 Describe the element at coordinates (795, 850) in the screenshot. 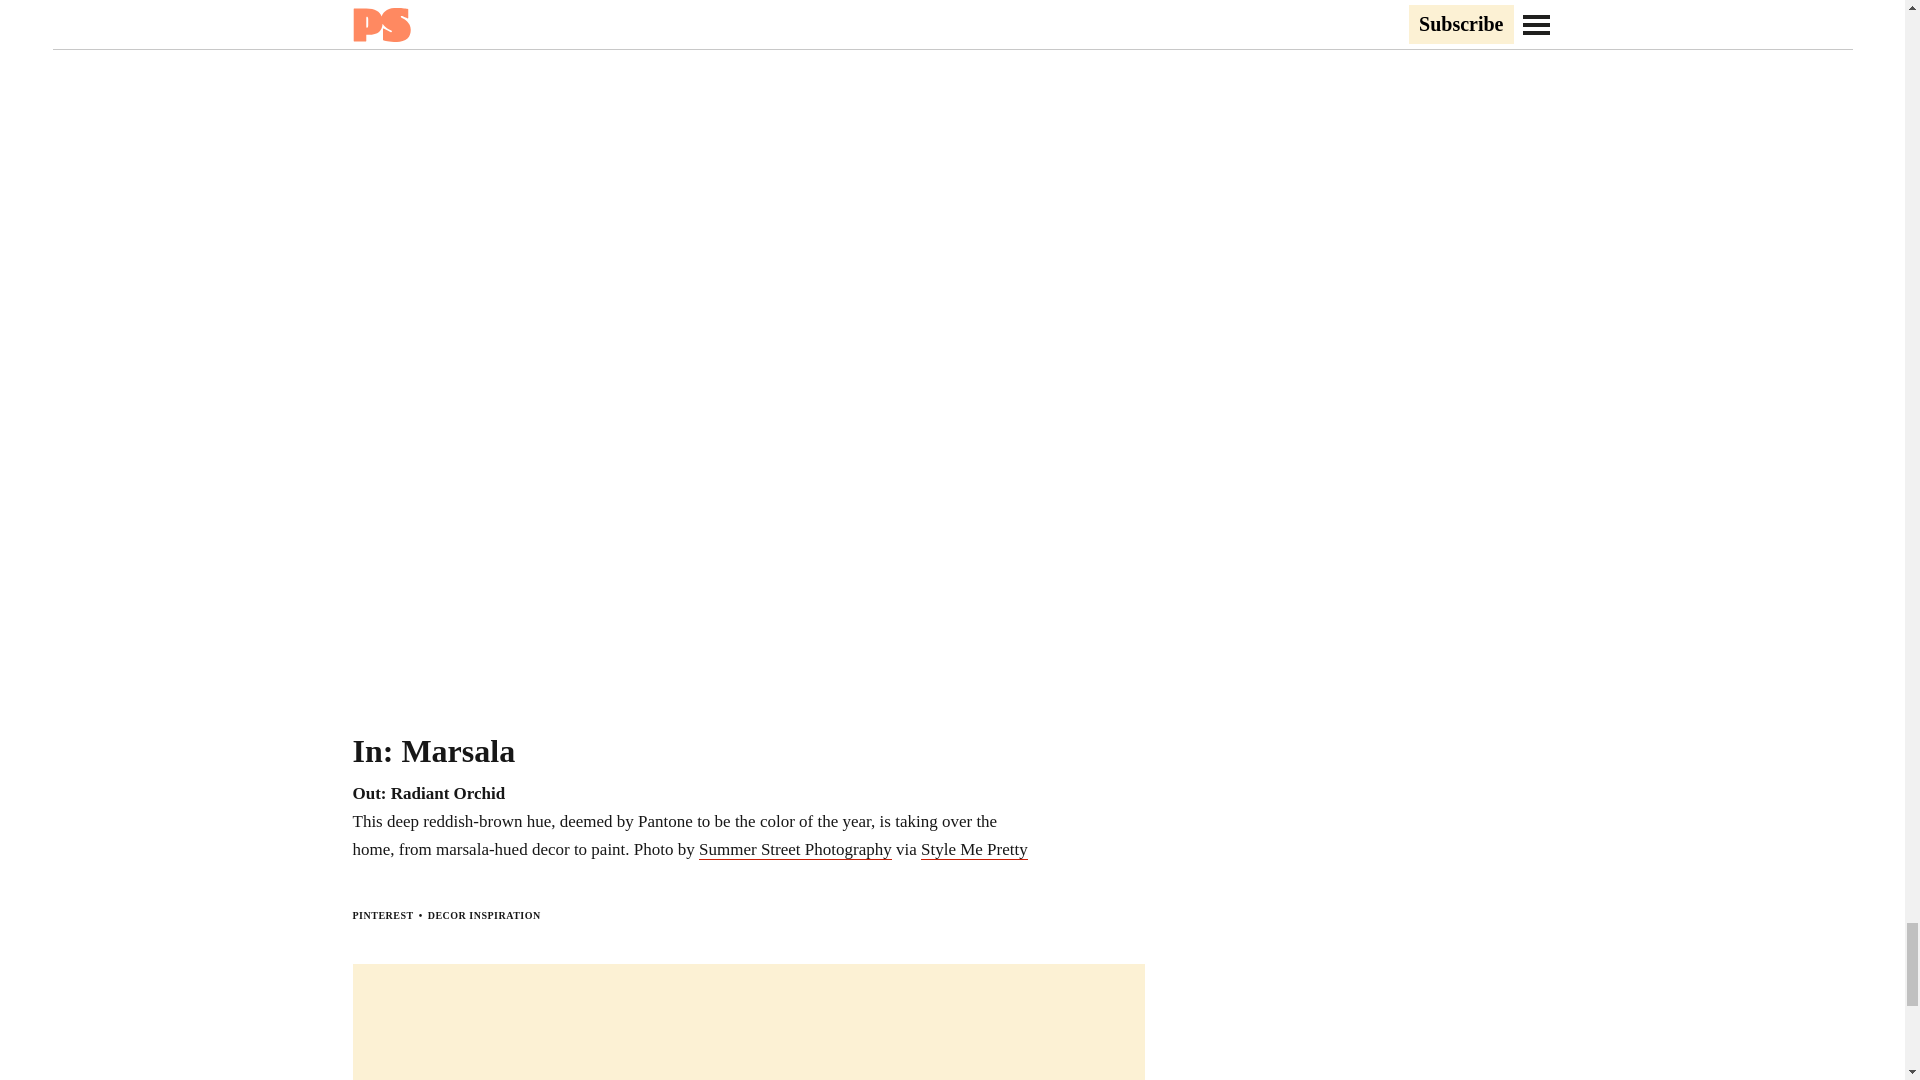

I see `Summer Street Photography` at that location.